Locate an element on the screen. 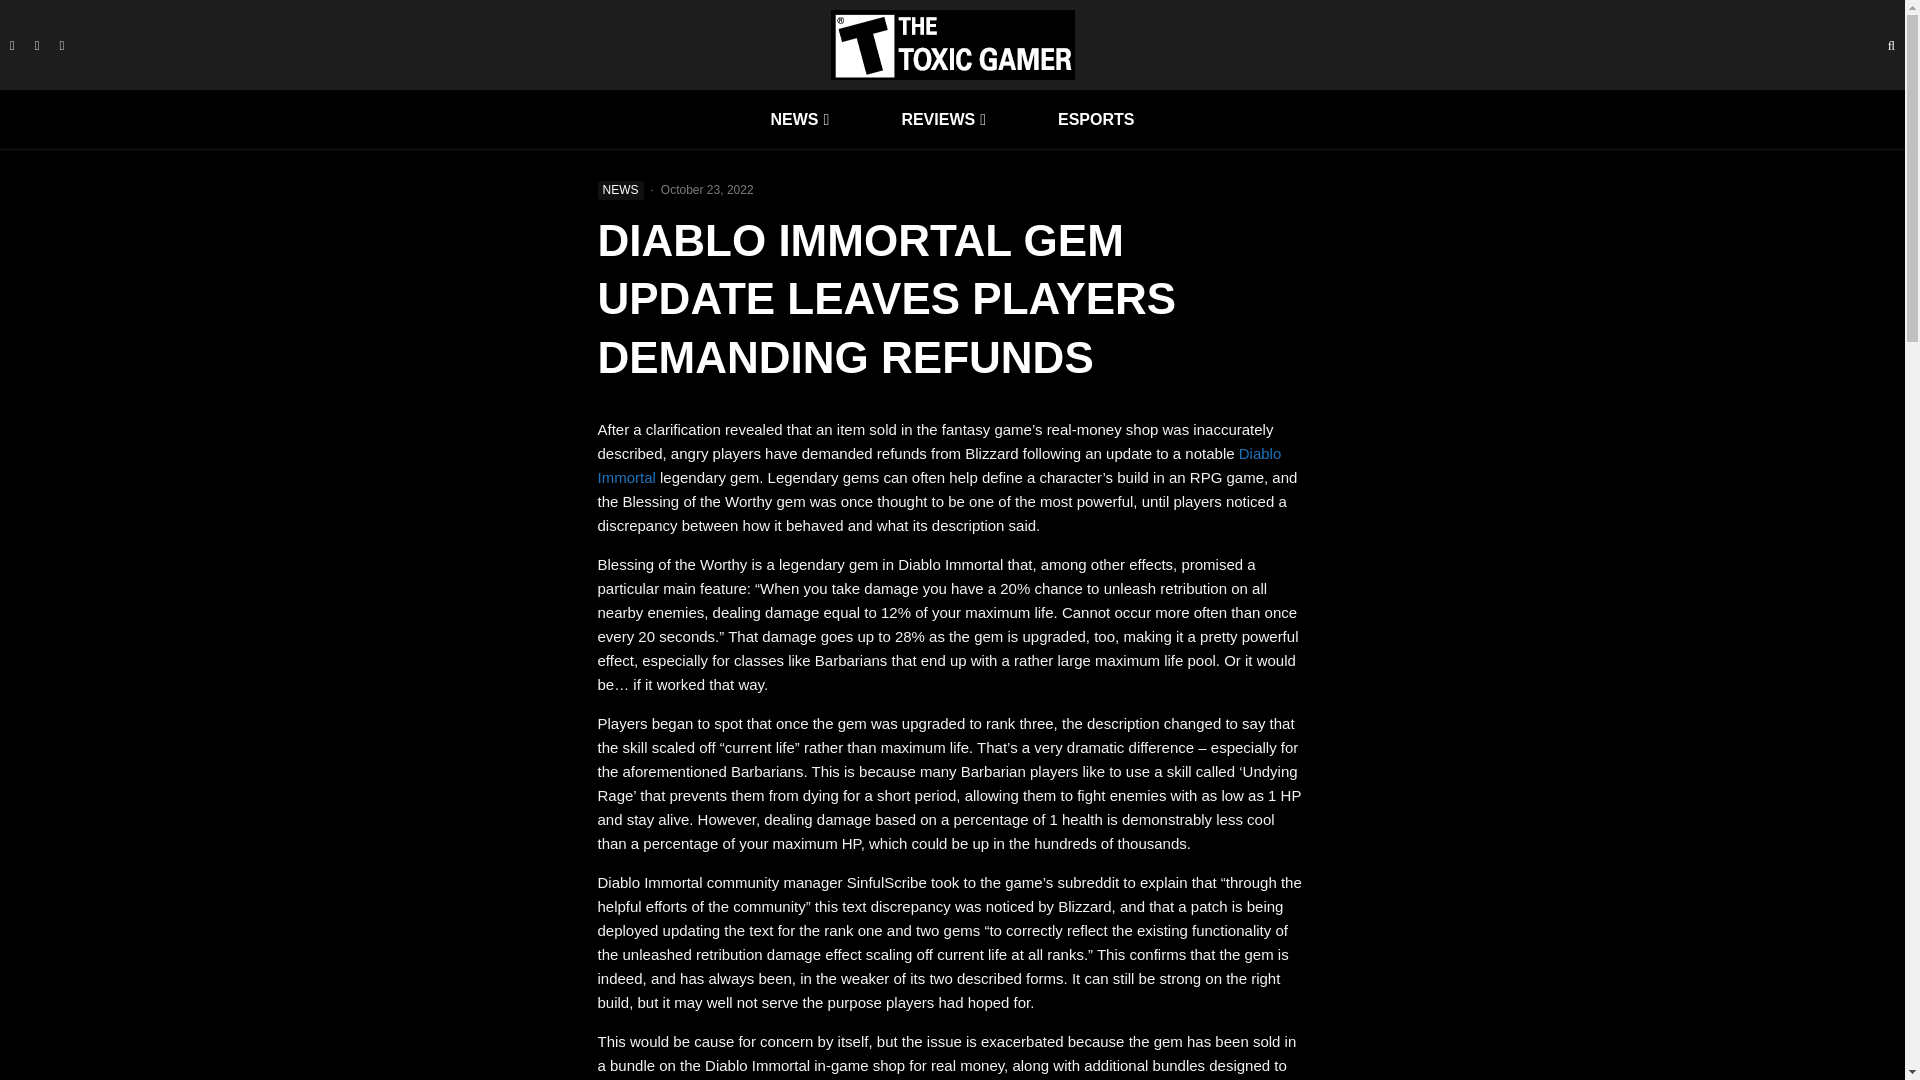 This screenshot has width=1920, height=1080. REVIEWS is located at coordinates (943, 119).